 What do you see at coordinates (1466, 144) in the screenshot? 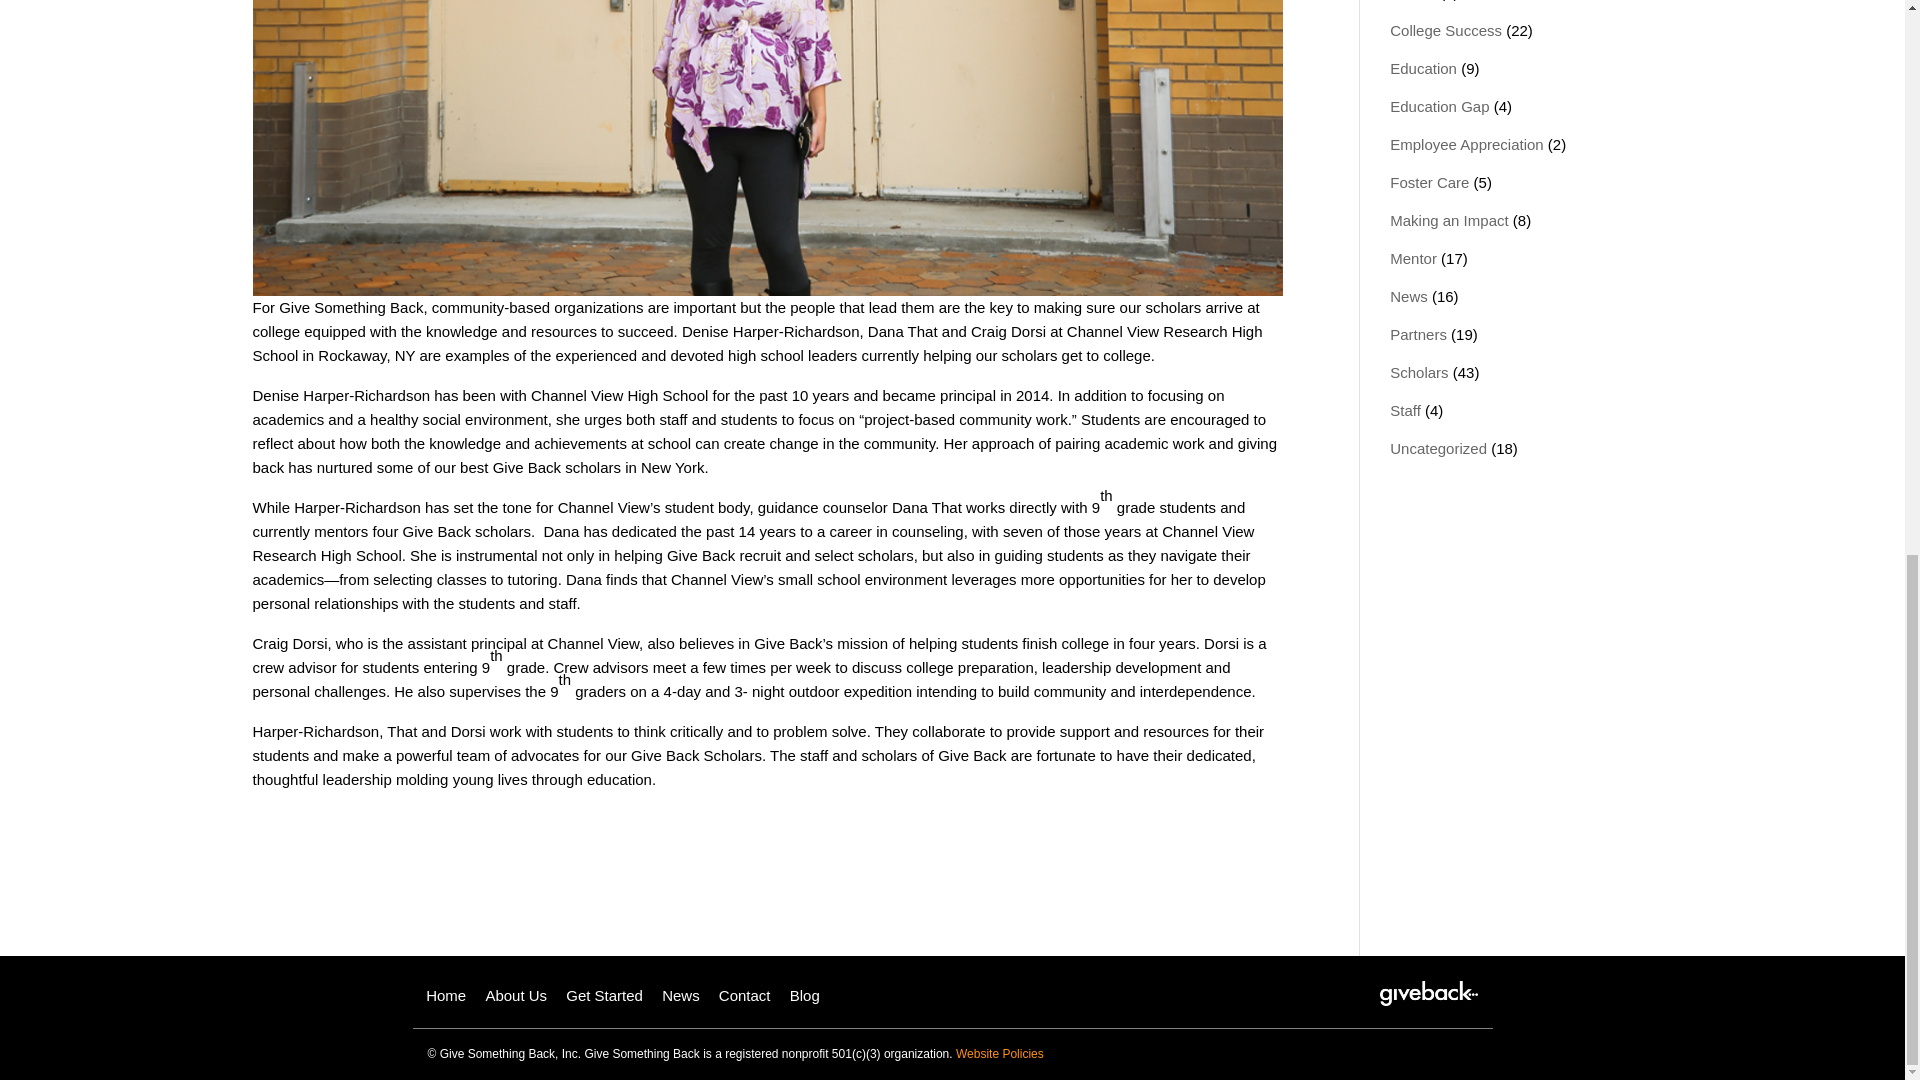
I see `Employee Appreciation` at bounding box center [1466, 144].